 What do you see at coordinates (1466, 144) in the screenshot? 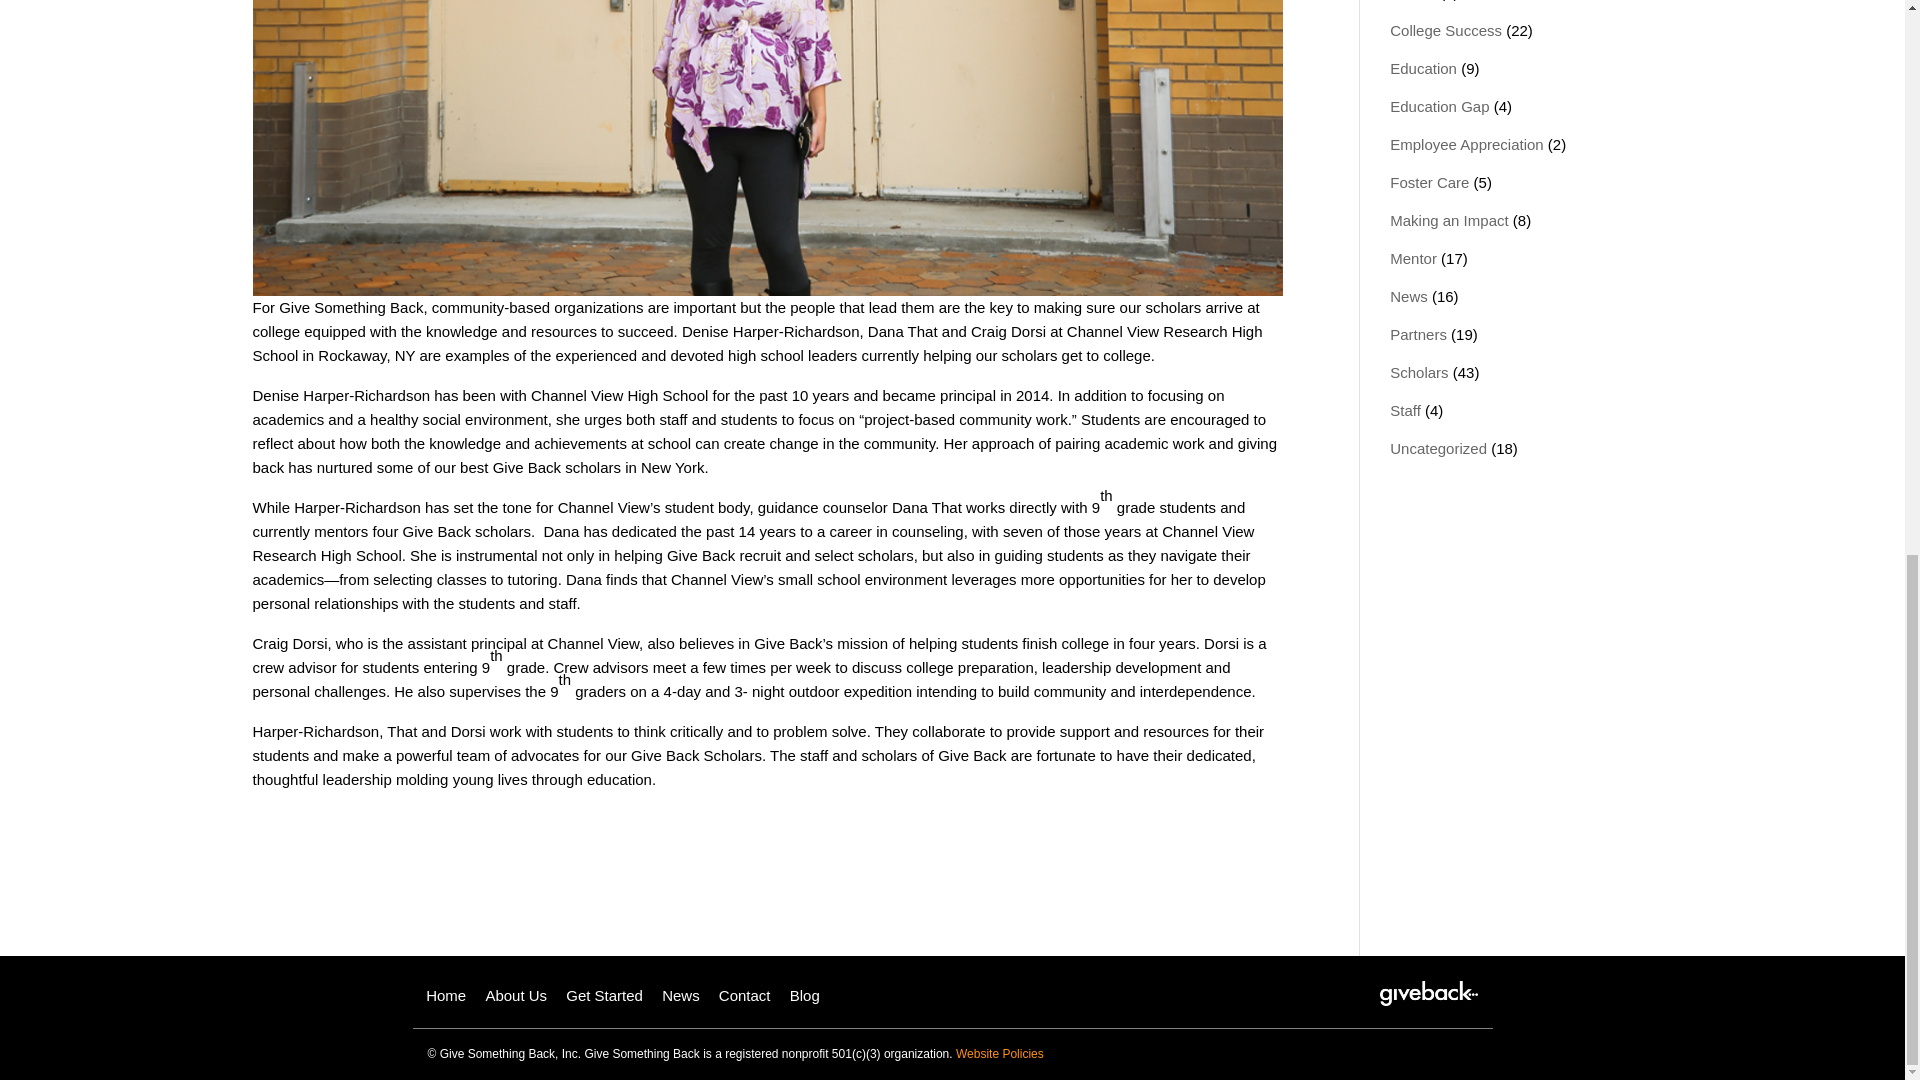
I see `Employee Appreciation` at bounding box center [1466, 144].